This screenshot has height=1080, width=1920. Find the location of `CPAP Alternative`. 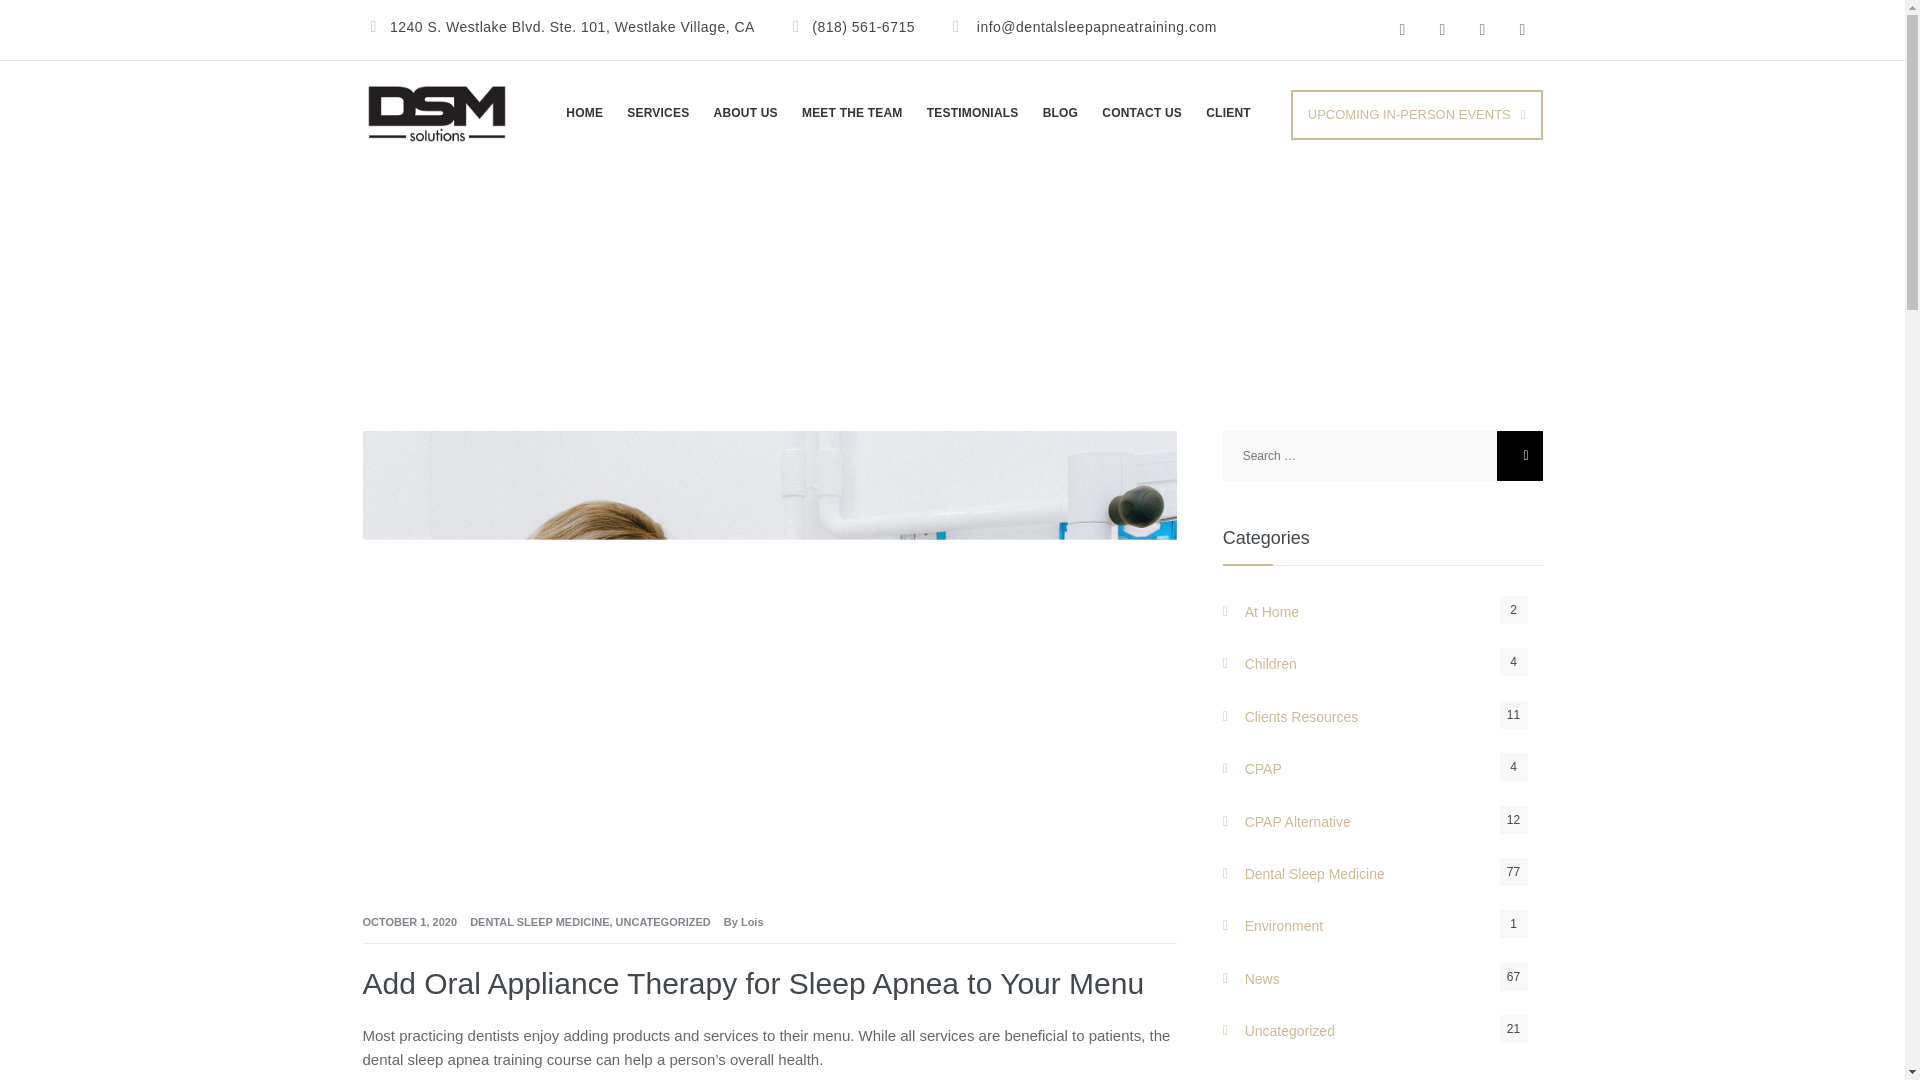

CPAP Alternative is located at coordinates (1383, 821).